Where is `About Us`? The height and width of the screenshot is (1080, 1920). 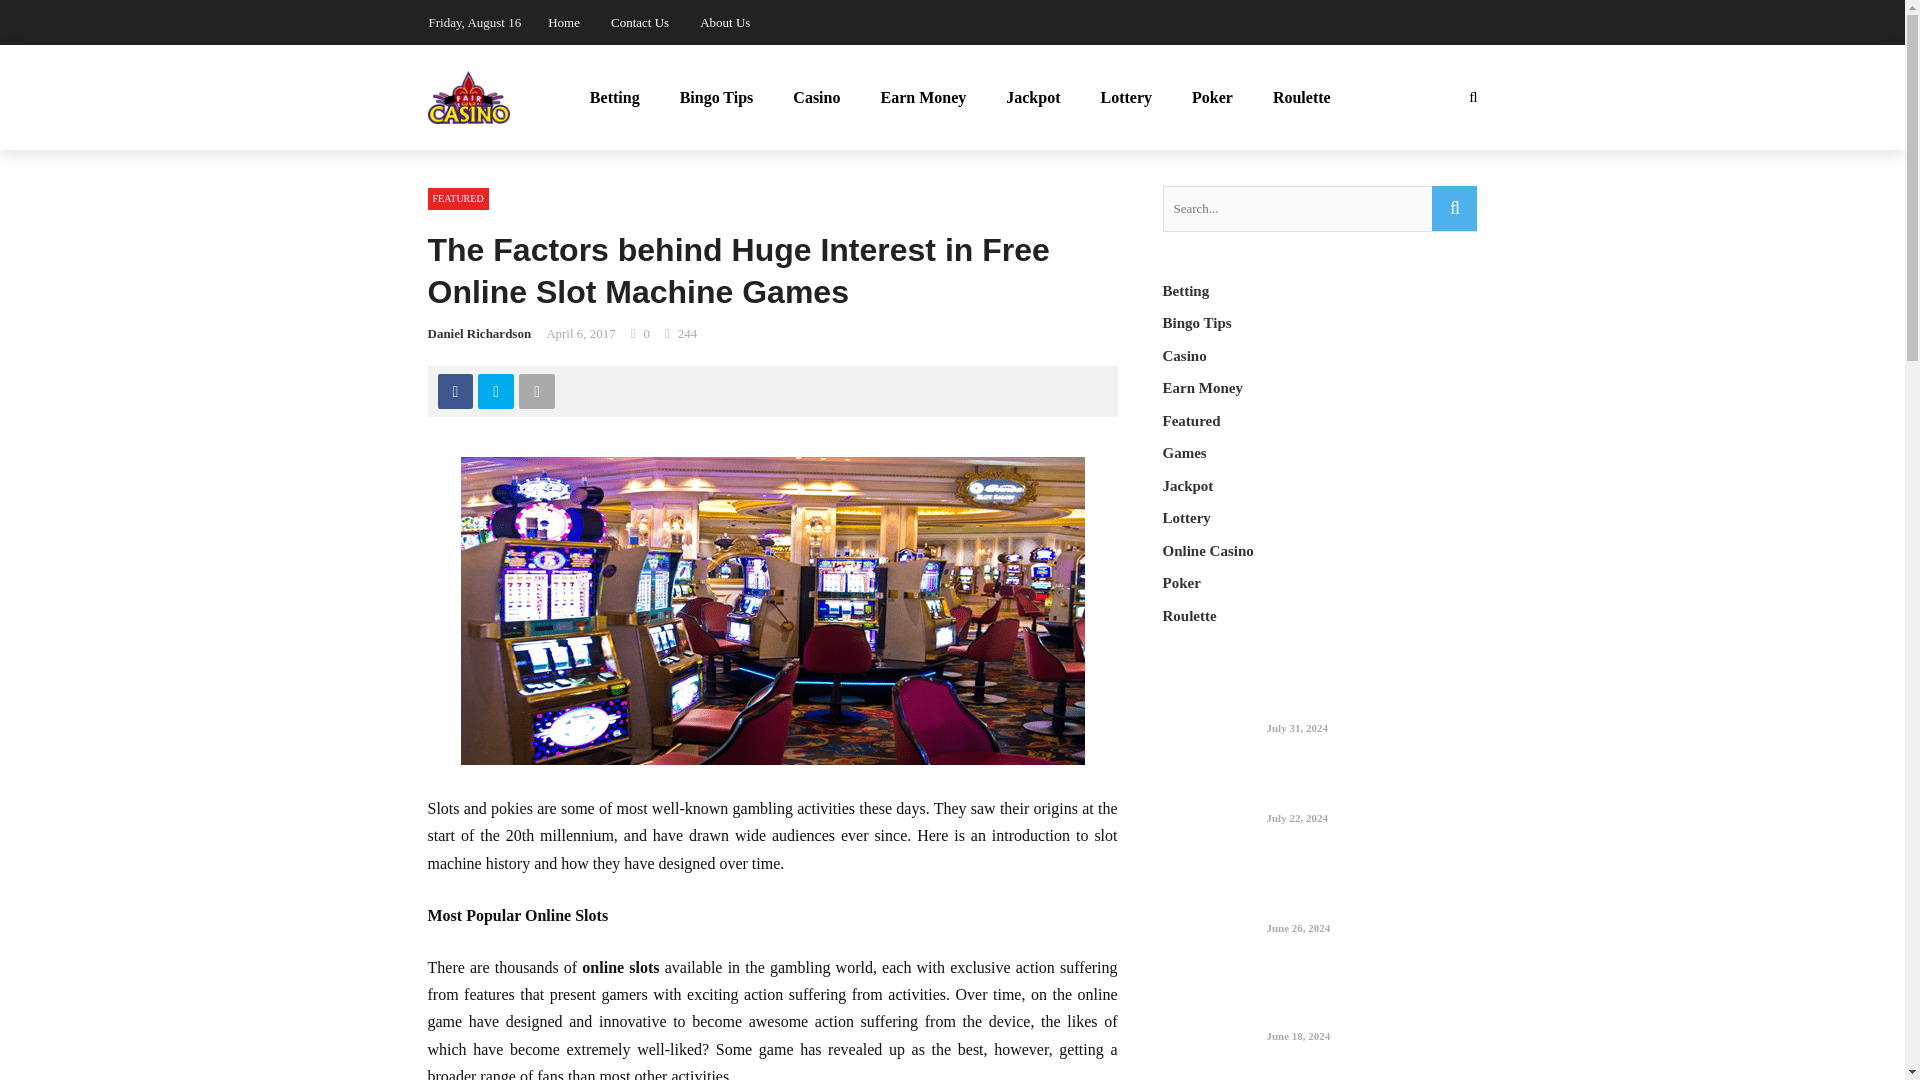 About Us is located at coordinates (725, 22).